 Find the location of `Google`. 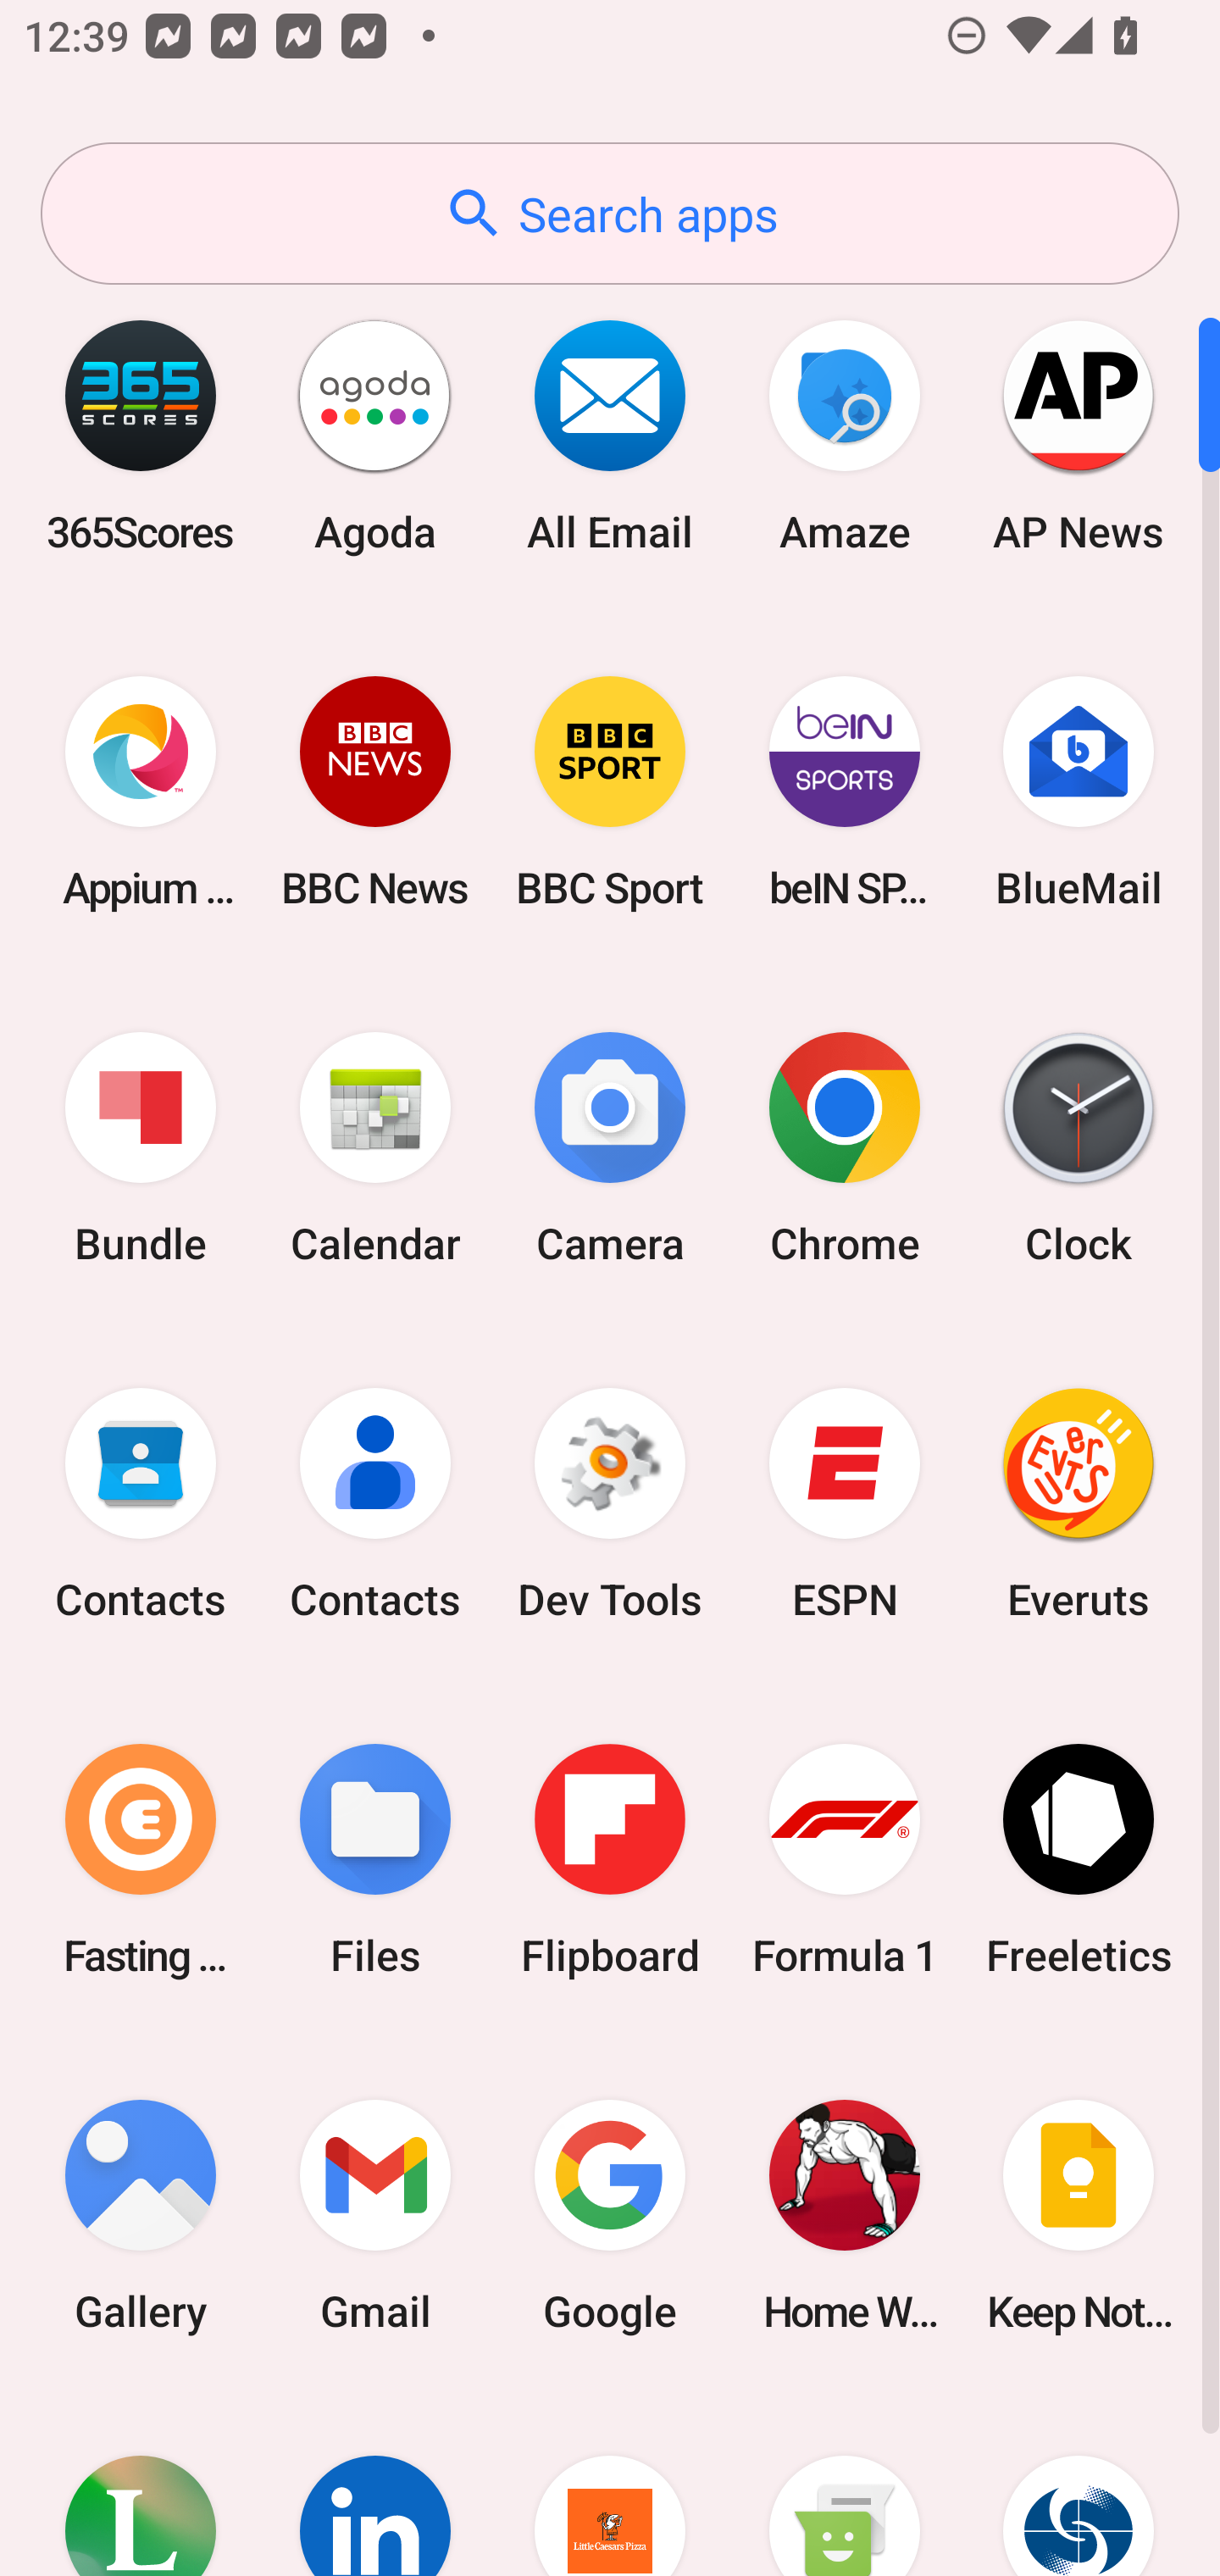

Google is located at coordinates (610, 2215).